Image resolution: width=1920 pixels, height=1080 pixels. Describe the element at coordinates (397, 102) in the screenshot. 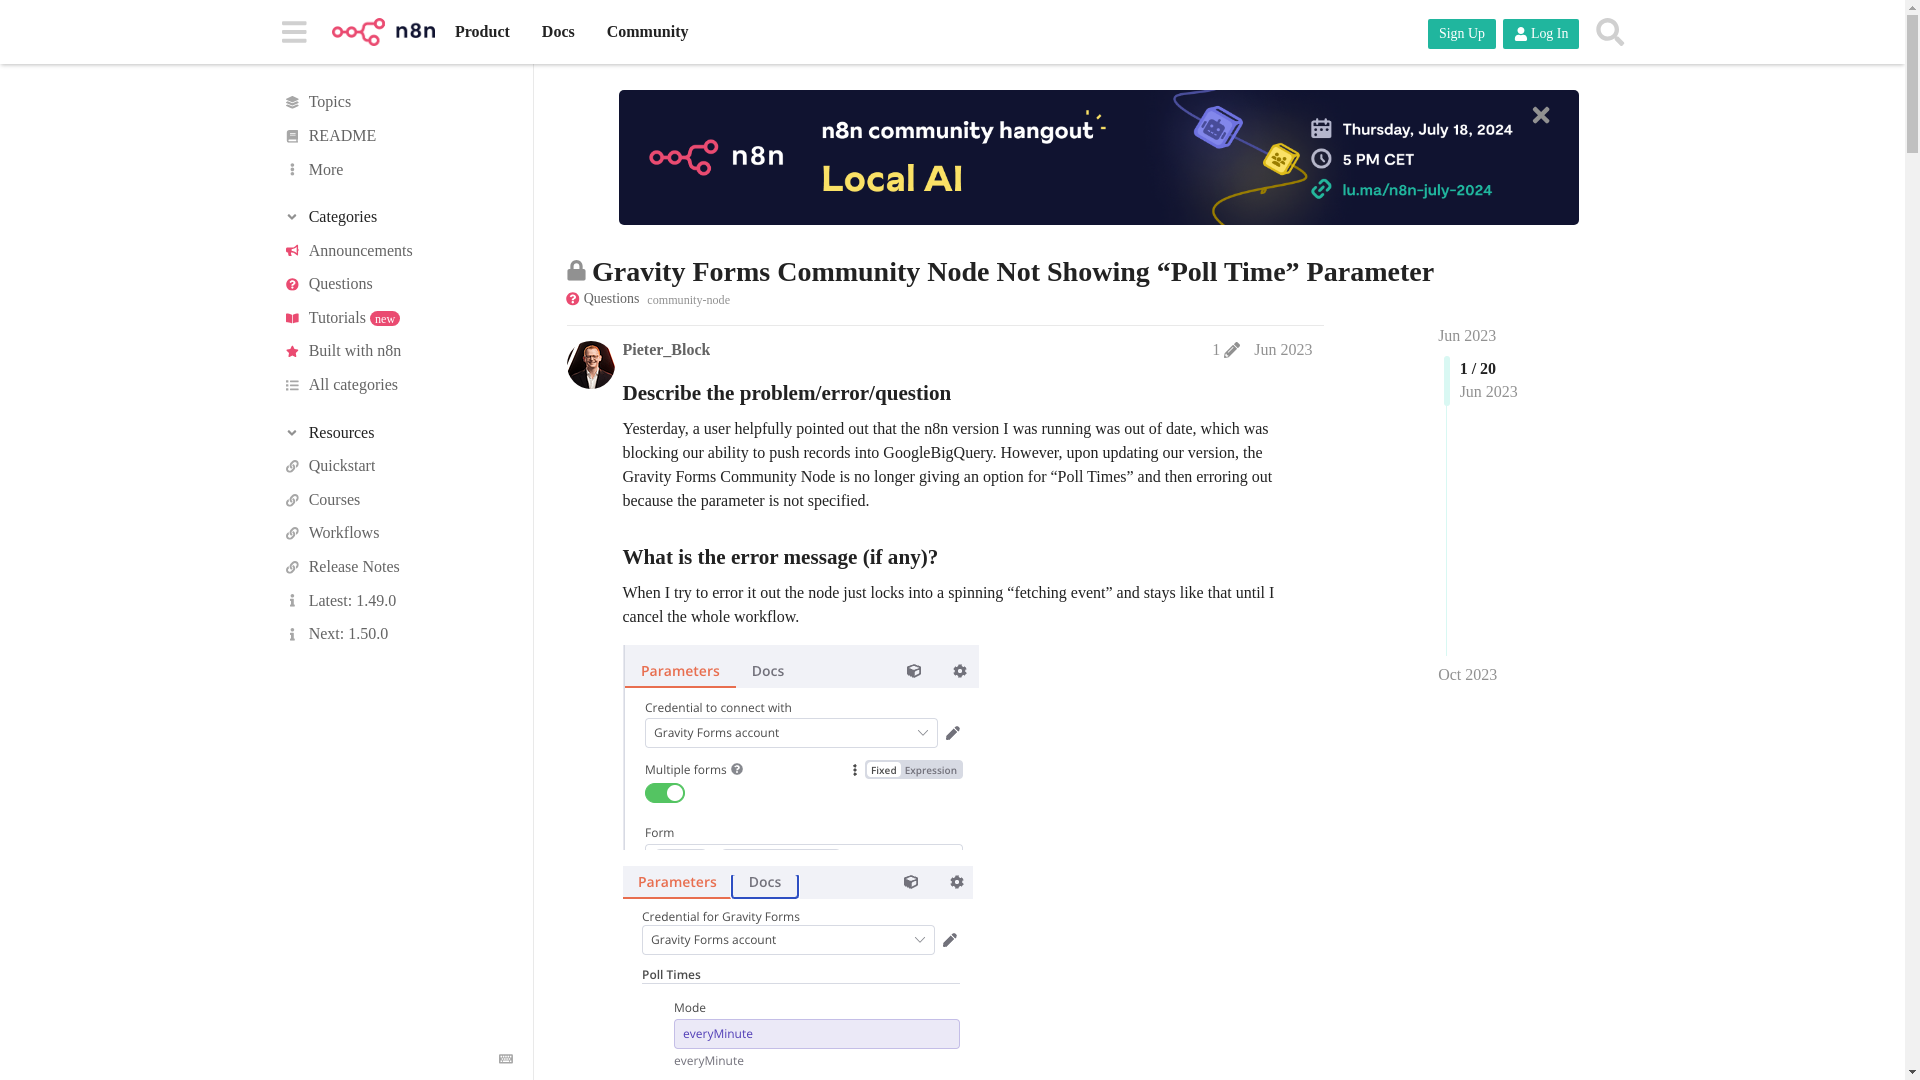

I see `All topics` at that location.